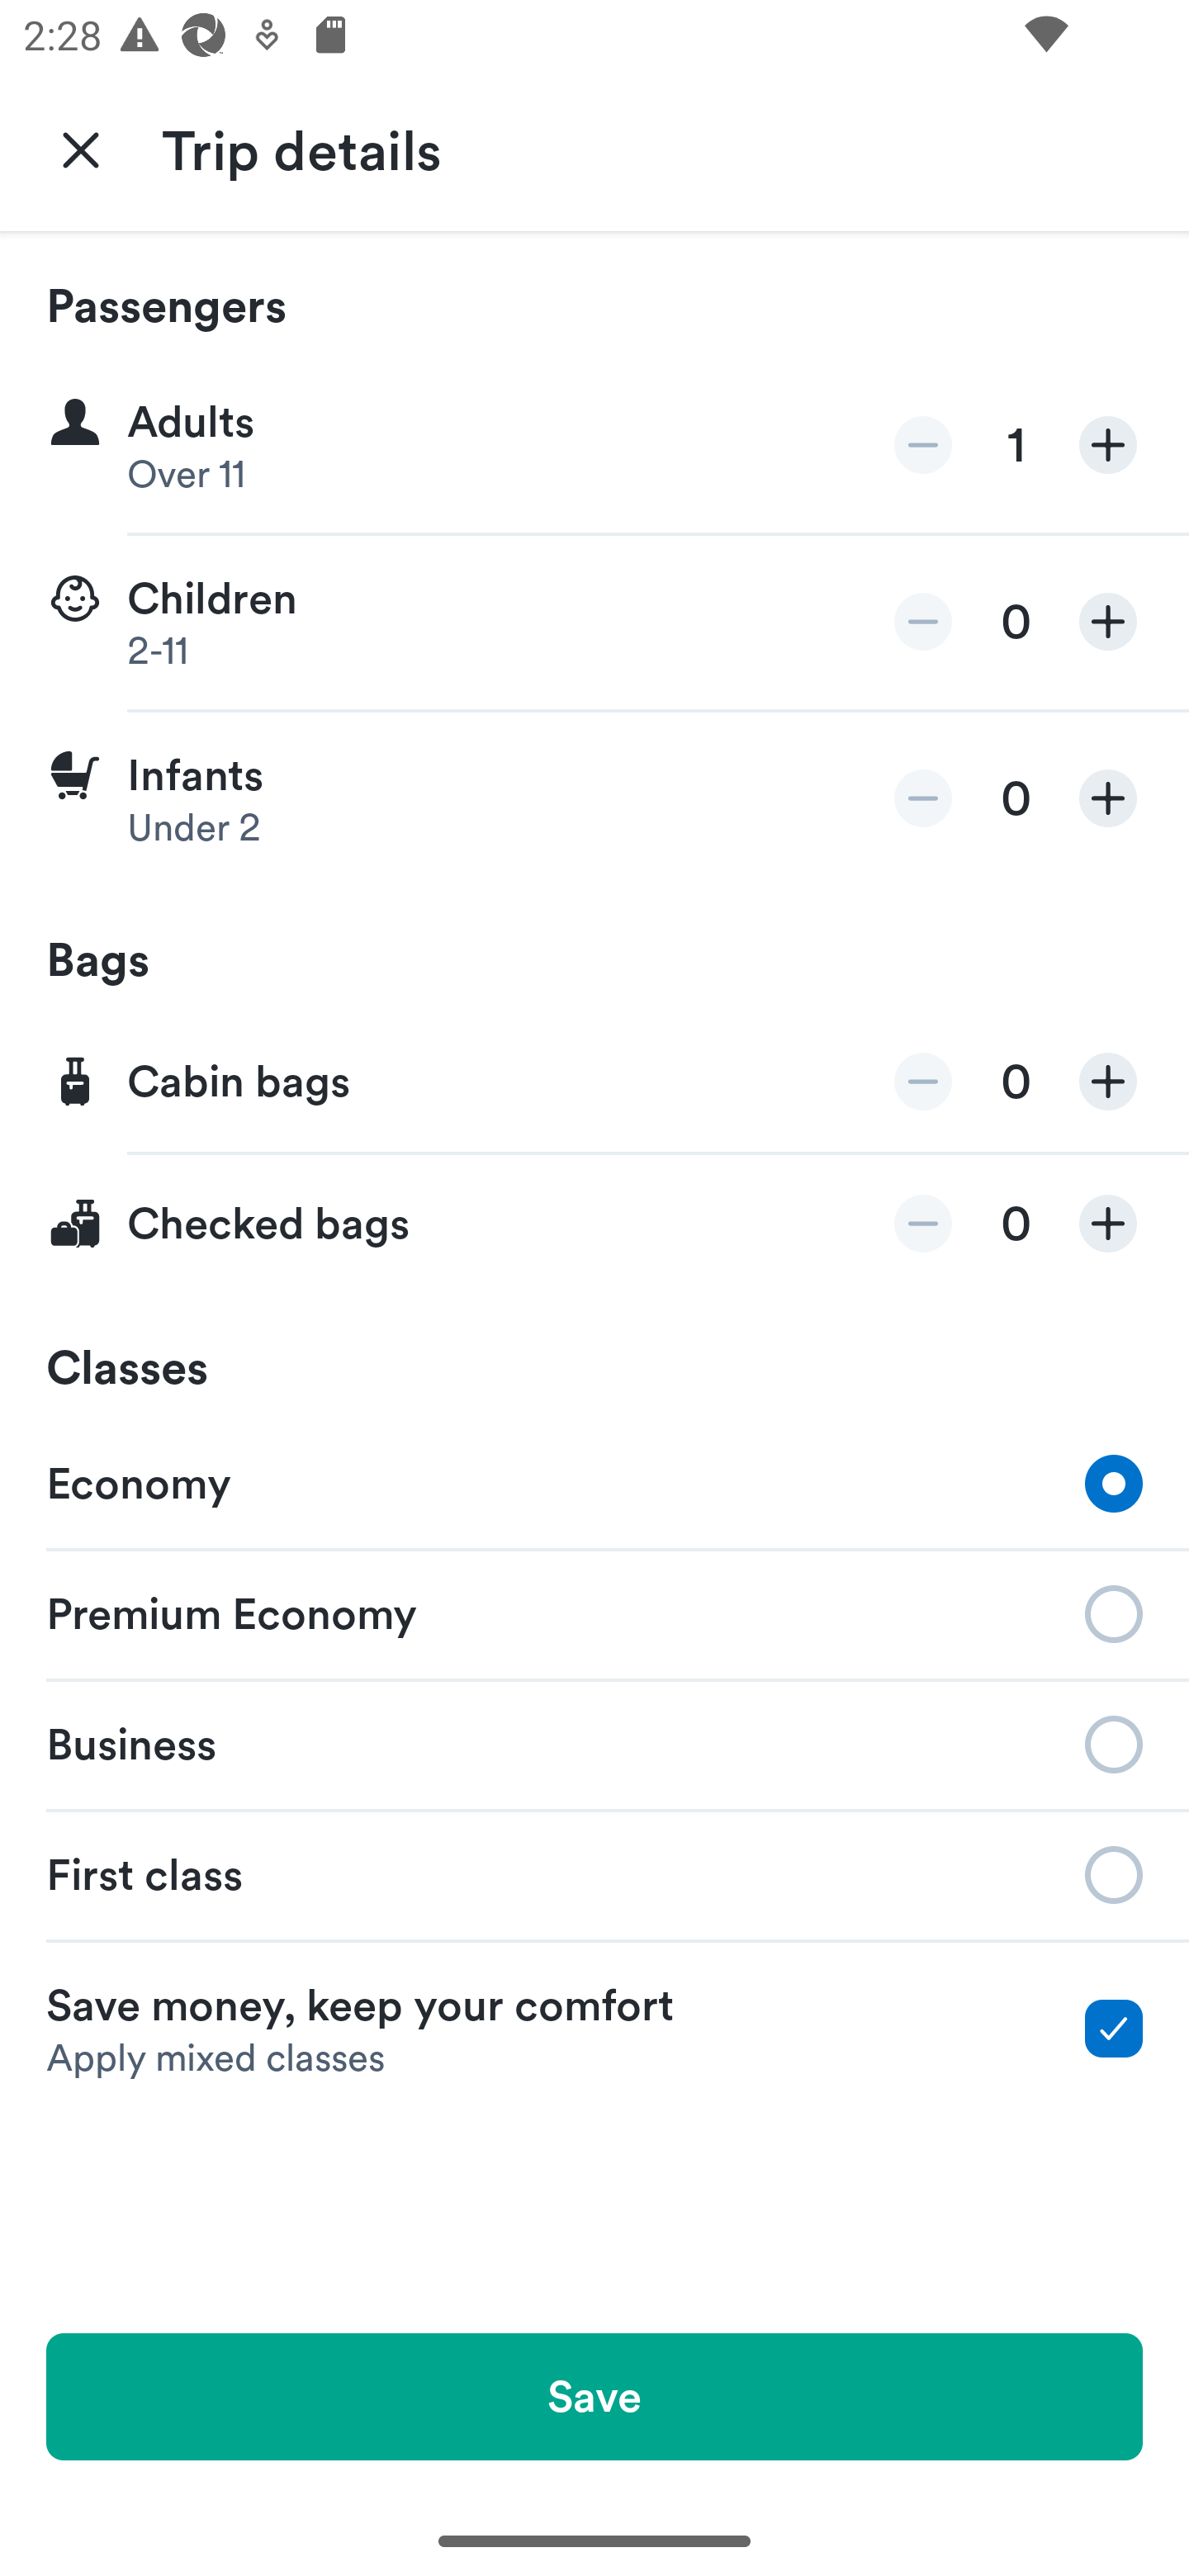 The height and width of the screenshot is (2576, 1189). I want to click on Remove, so click(923, 446).